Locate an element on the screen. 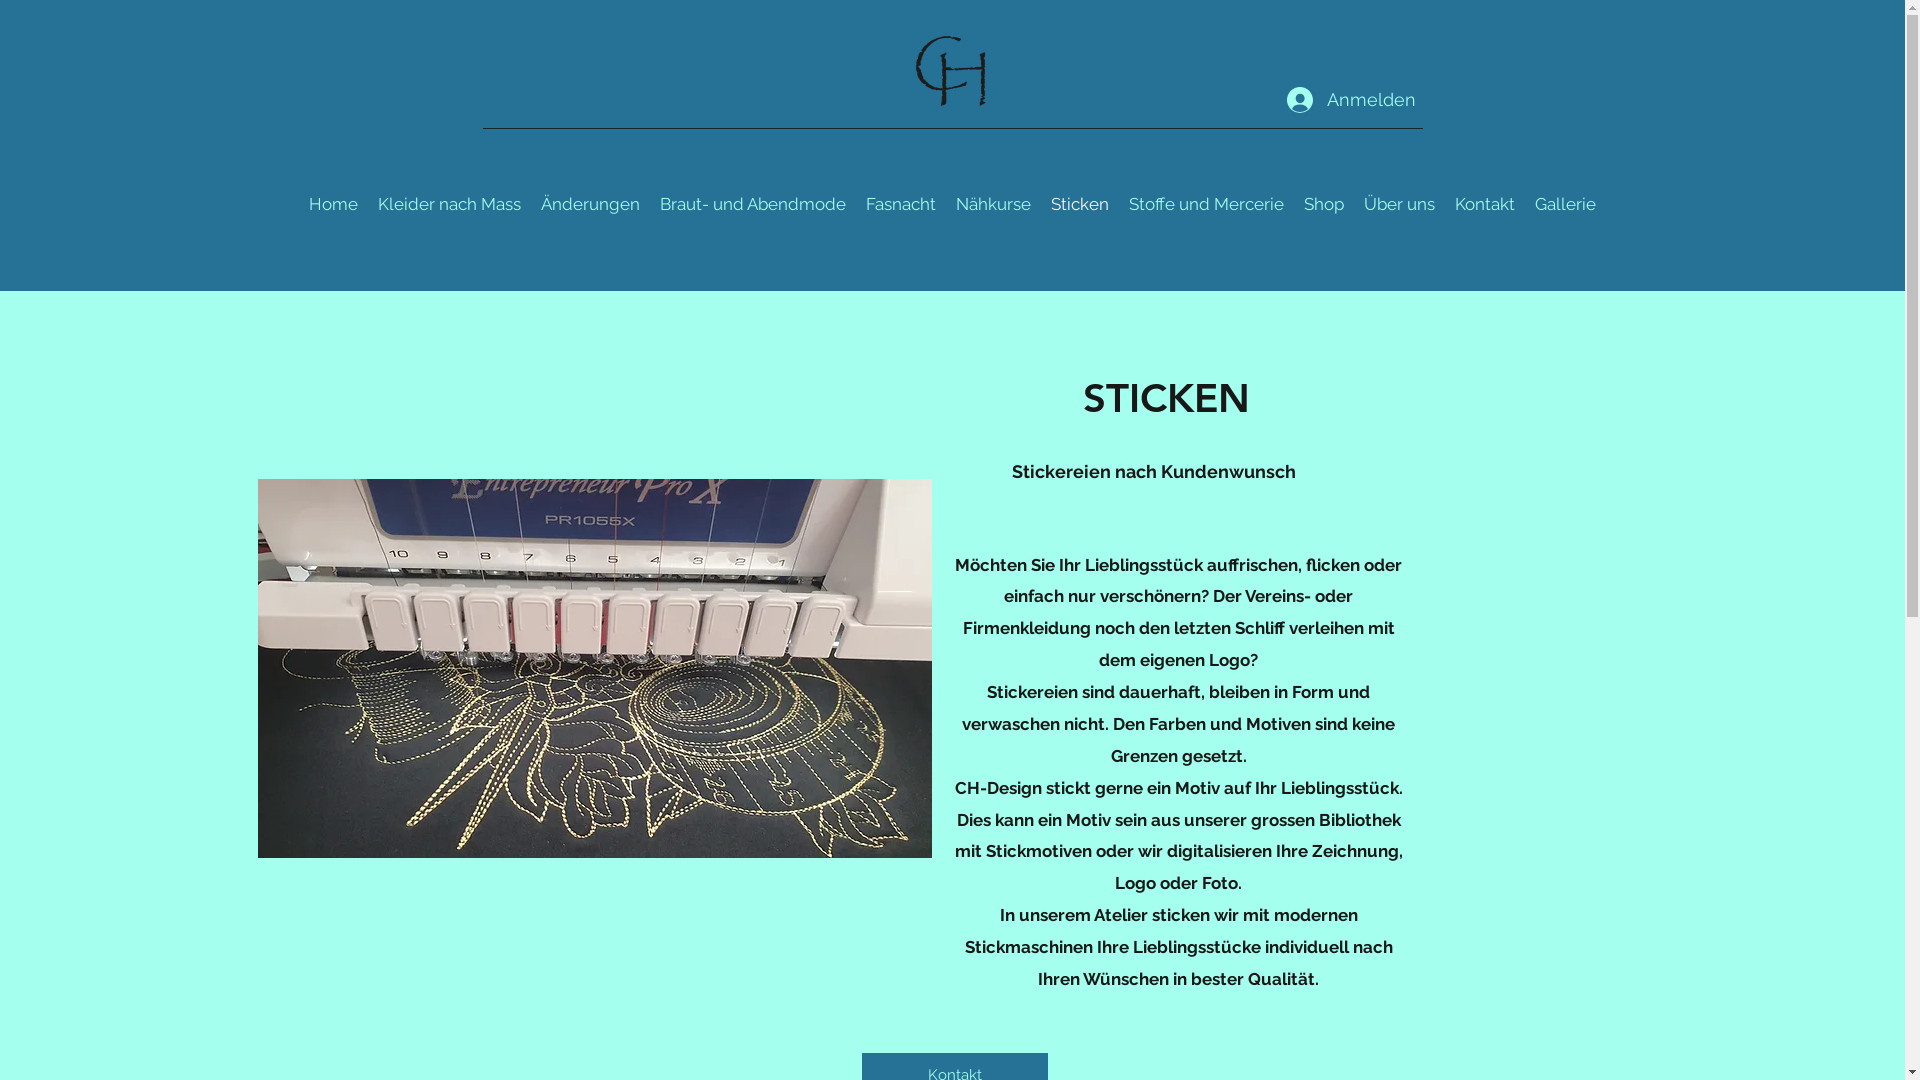  Home is located at coordinates (334, 204).